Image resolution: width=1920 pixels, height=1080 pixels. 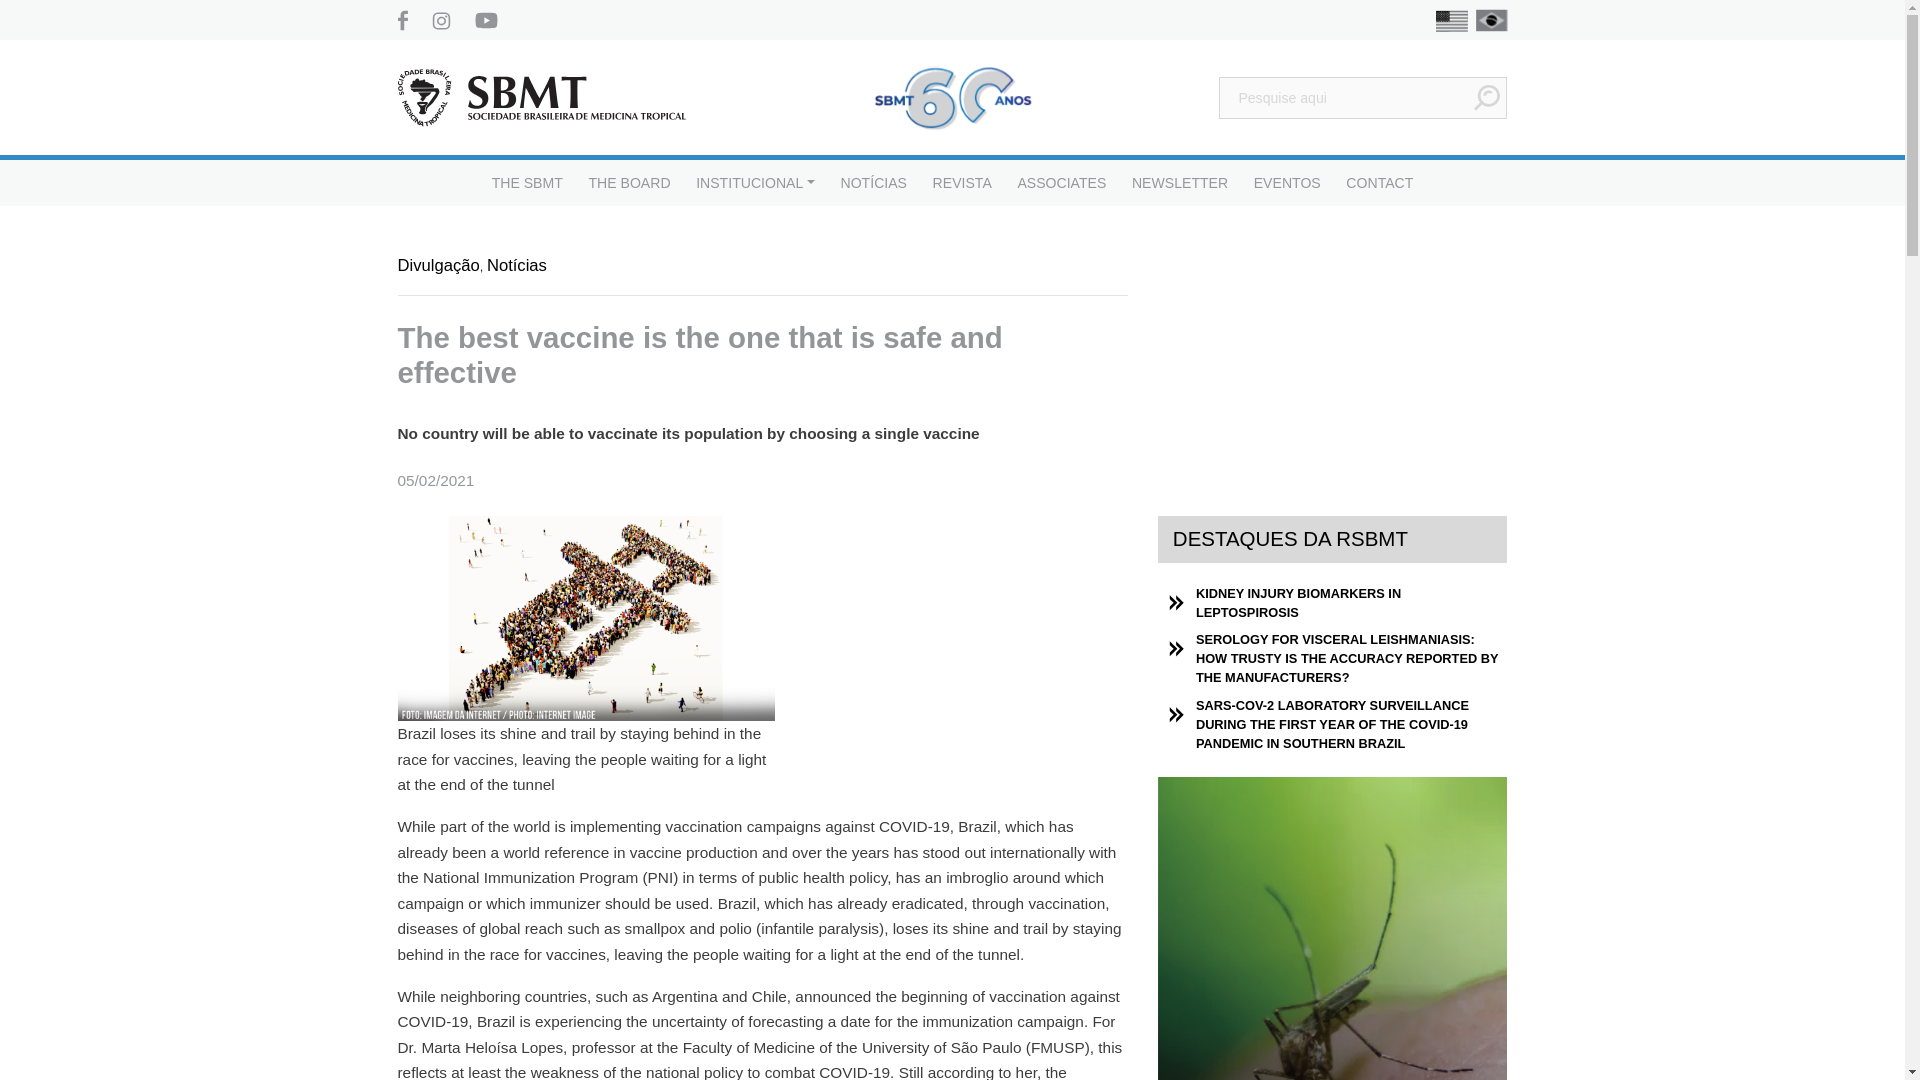 What do you see at coordinates (1486, 97) in the screenshot?
I see `Pesquisar` at bounding box center [1486, 97].